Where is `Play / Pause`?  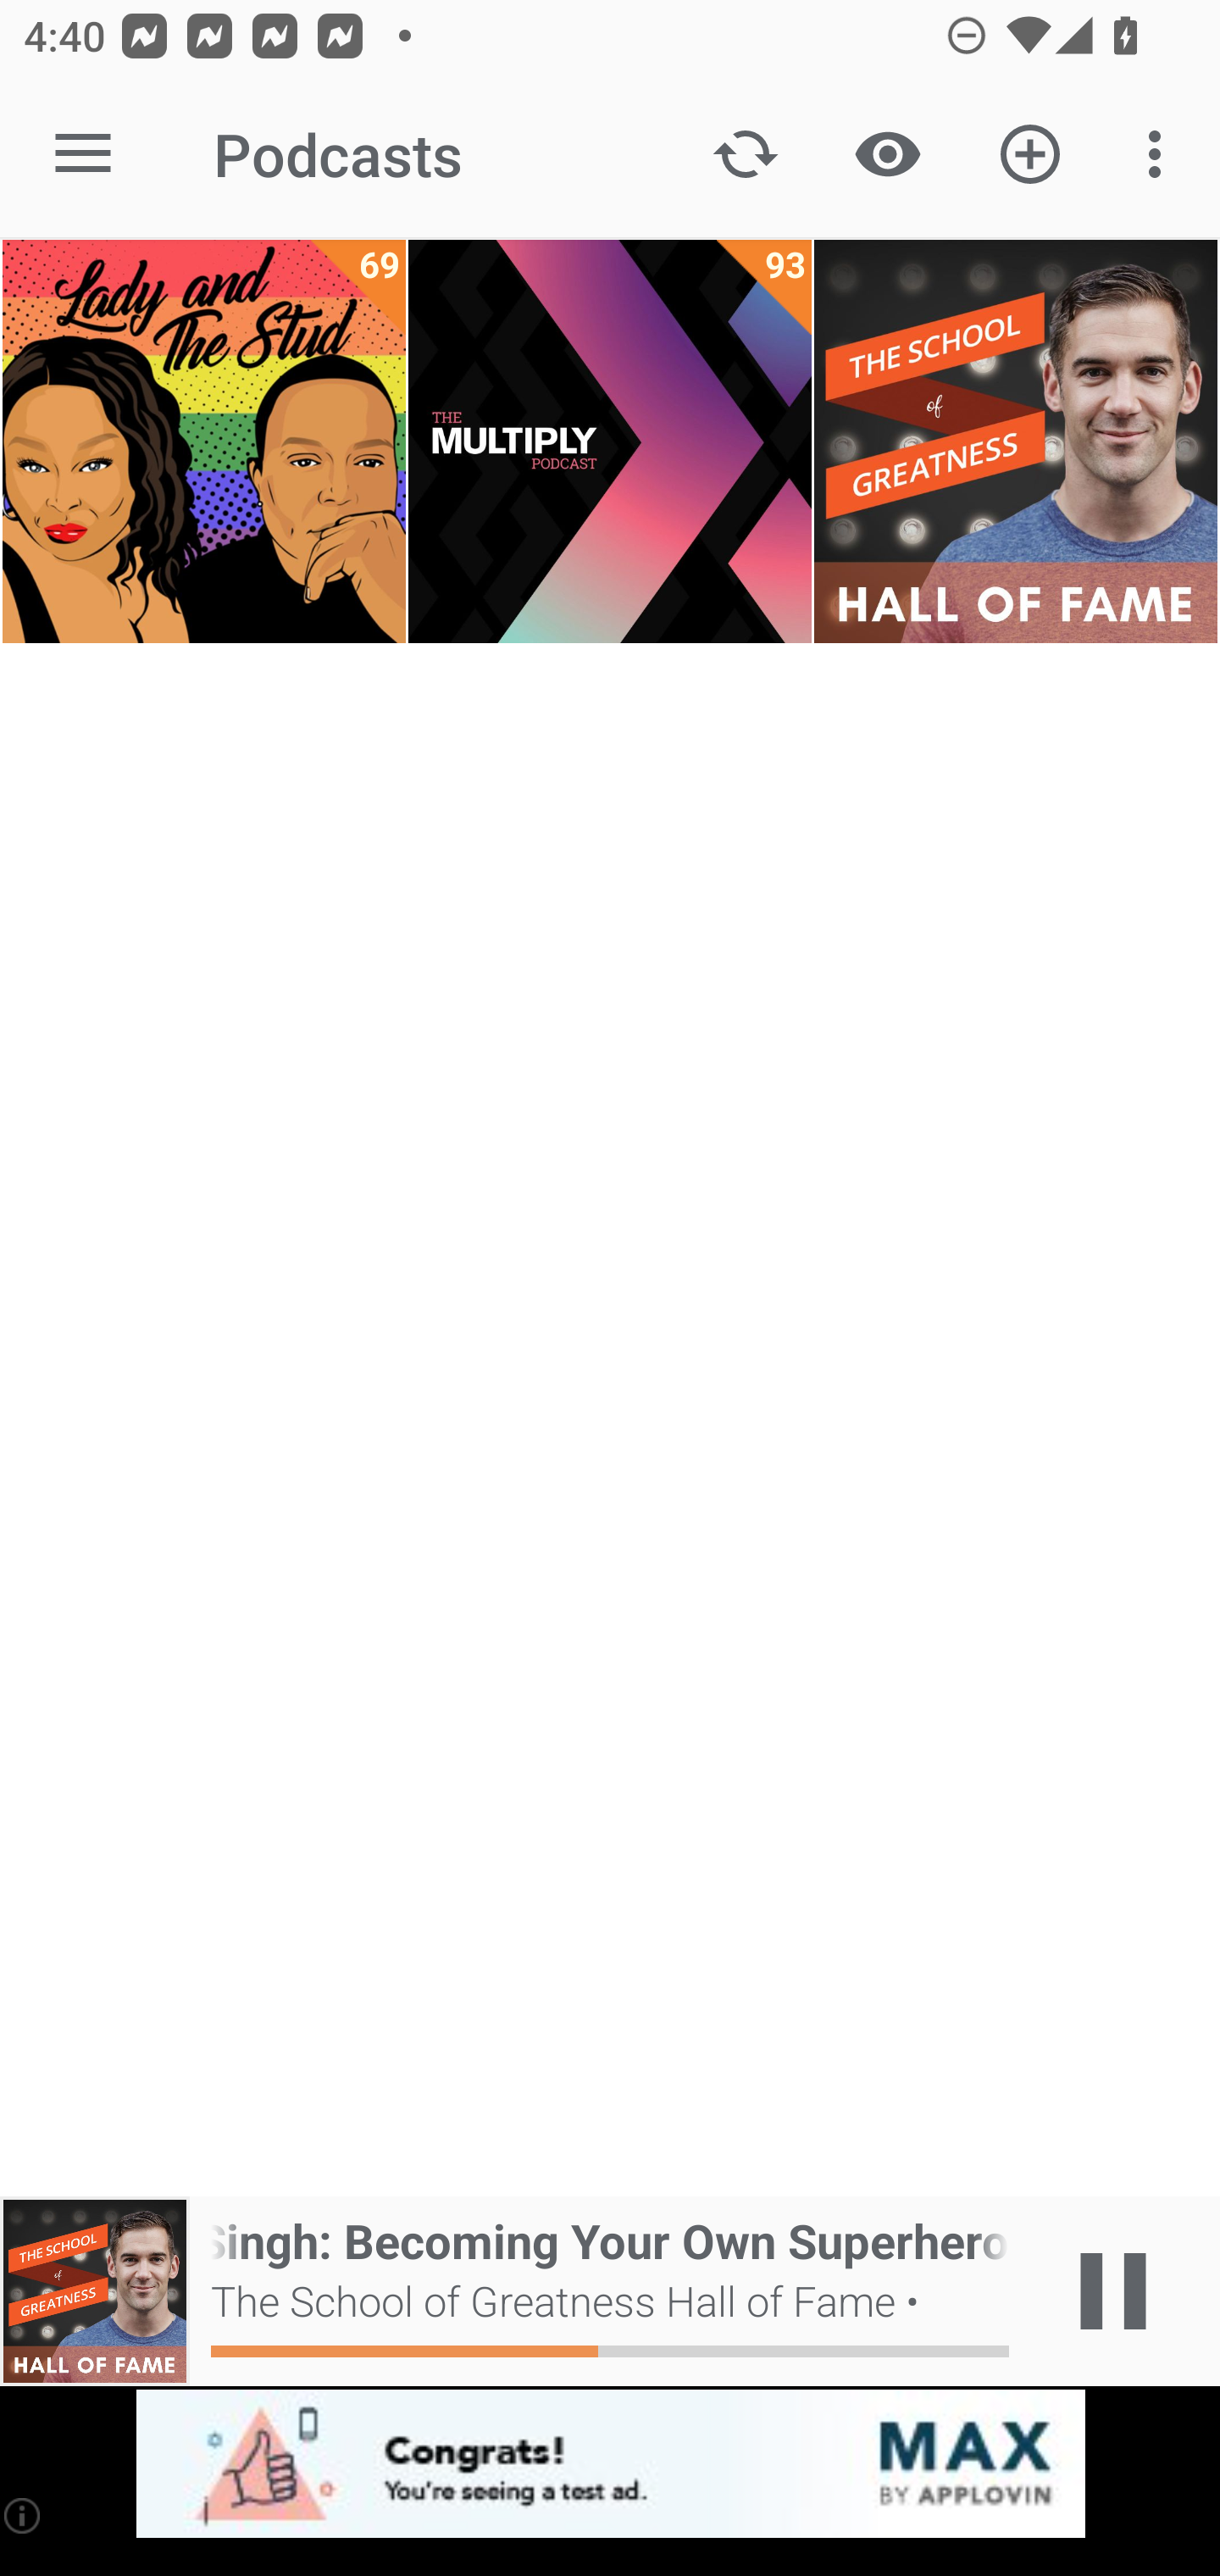 Play / Pause is located at coordinates (1113, 2291).